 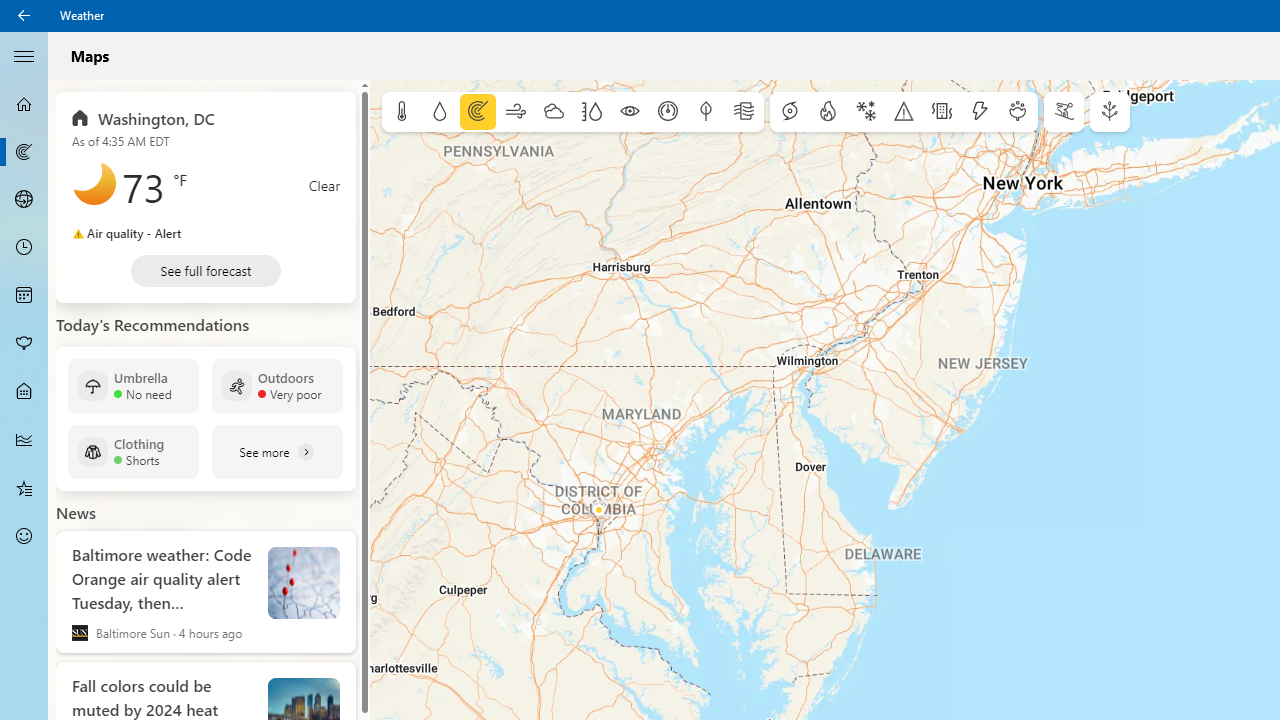 I want to click on Monthly Forecast - Not Selected, so click(x=24, y=296).